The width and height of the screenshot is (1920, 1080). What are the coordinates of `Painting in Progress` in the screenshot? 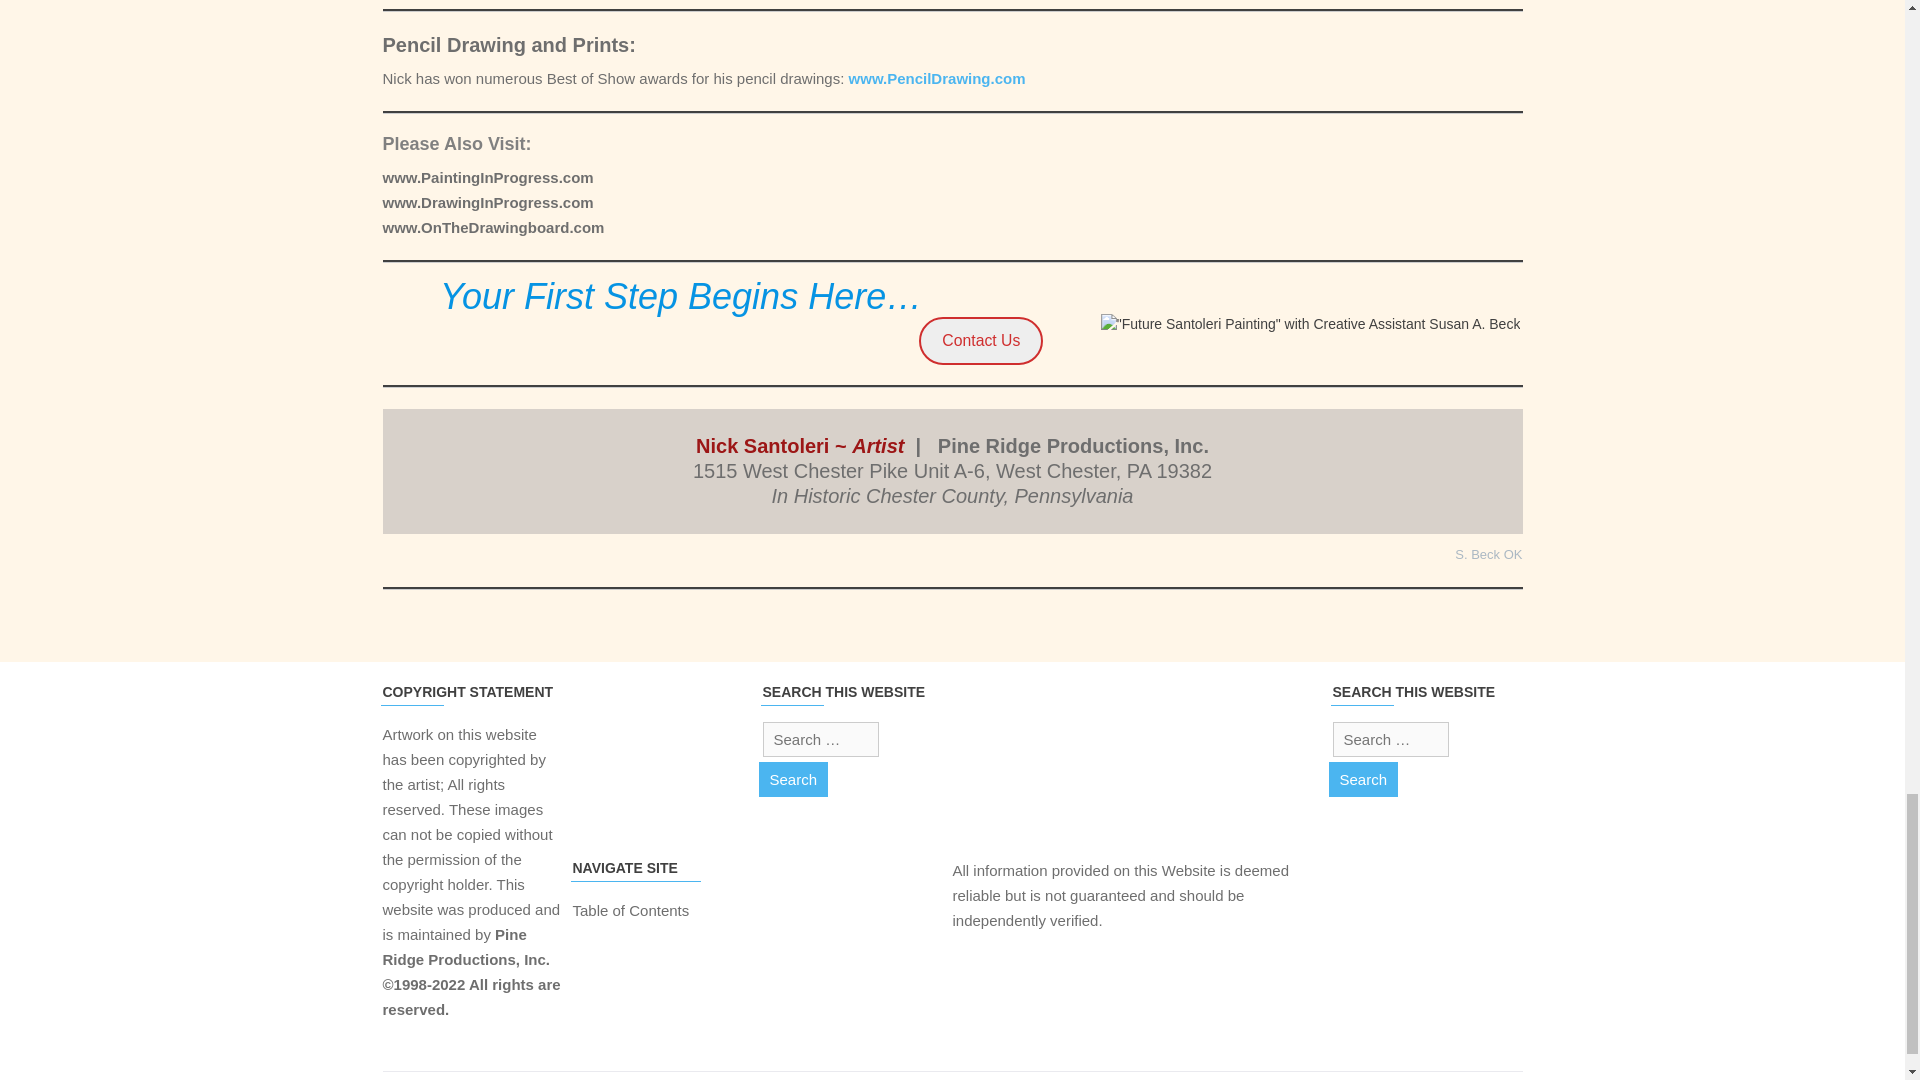 It's located at (490, 176).